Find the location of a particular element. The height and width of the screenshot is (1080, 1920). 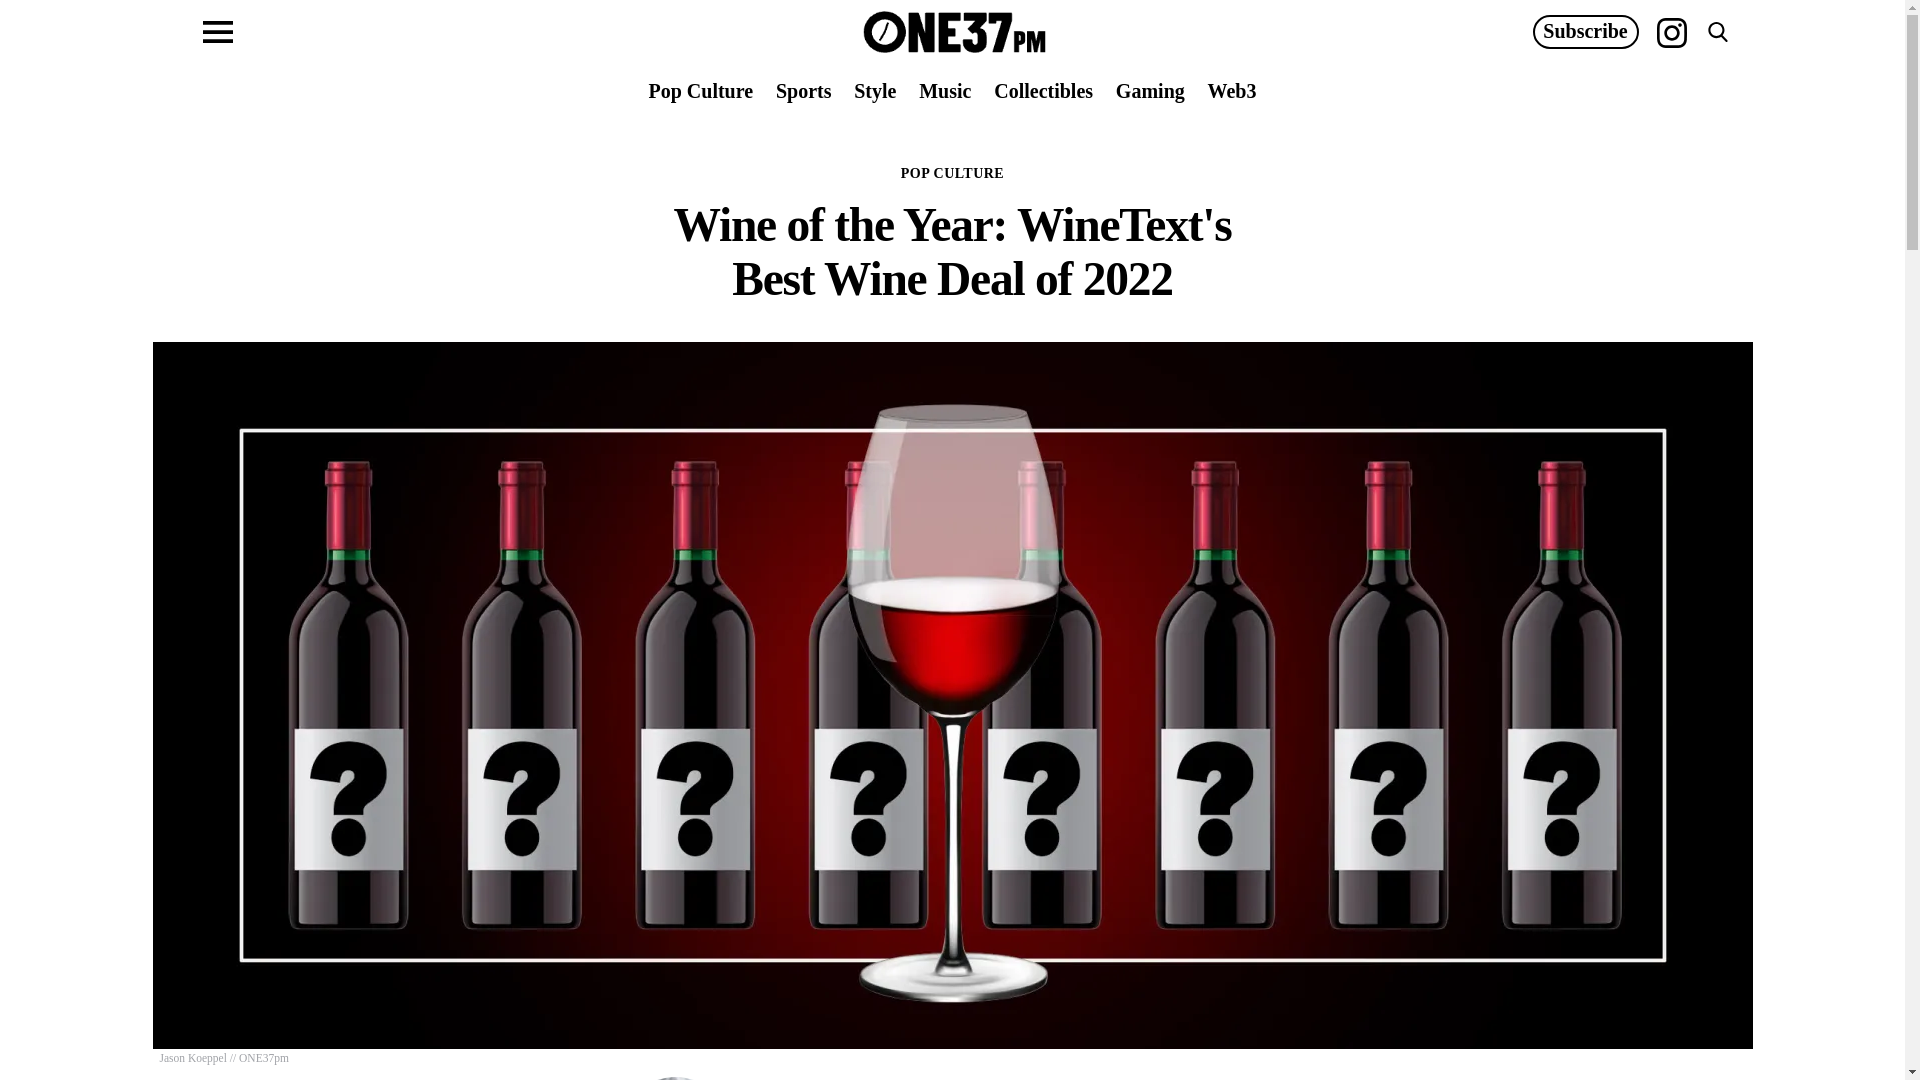

Style is located at coordinates (875, 90).